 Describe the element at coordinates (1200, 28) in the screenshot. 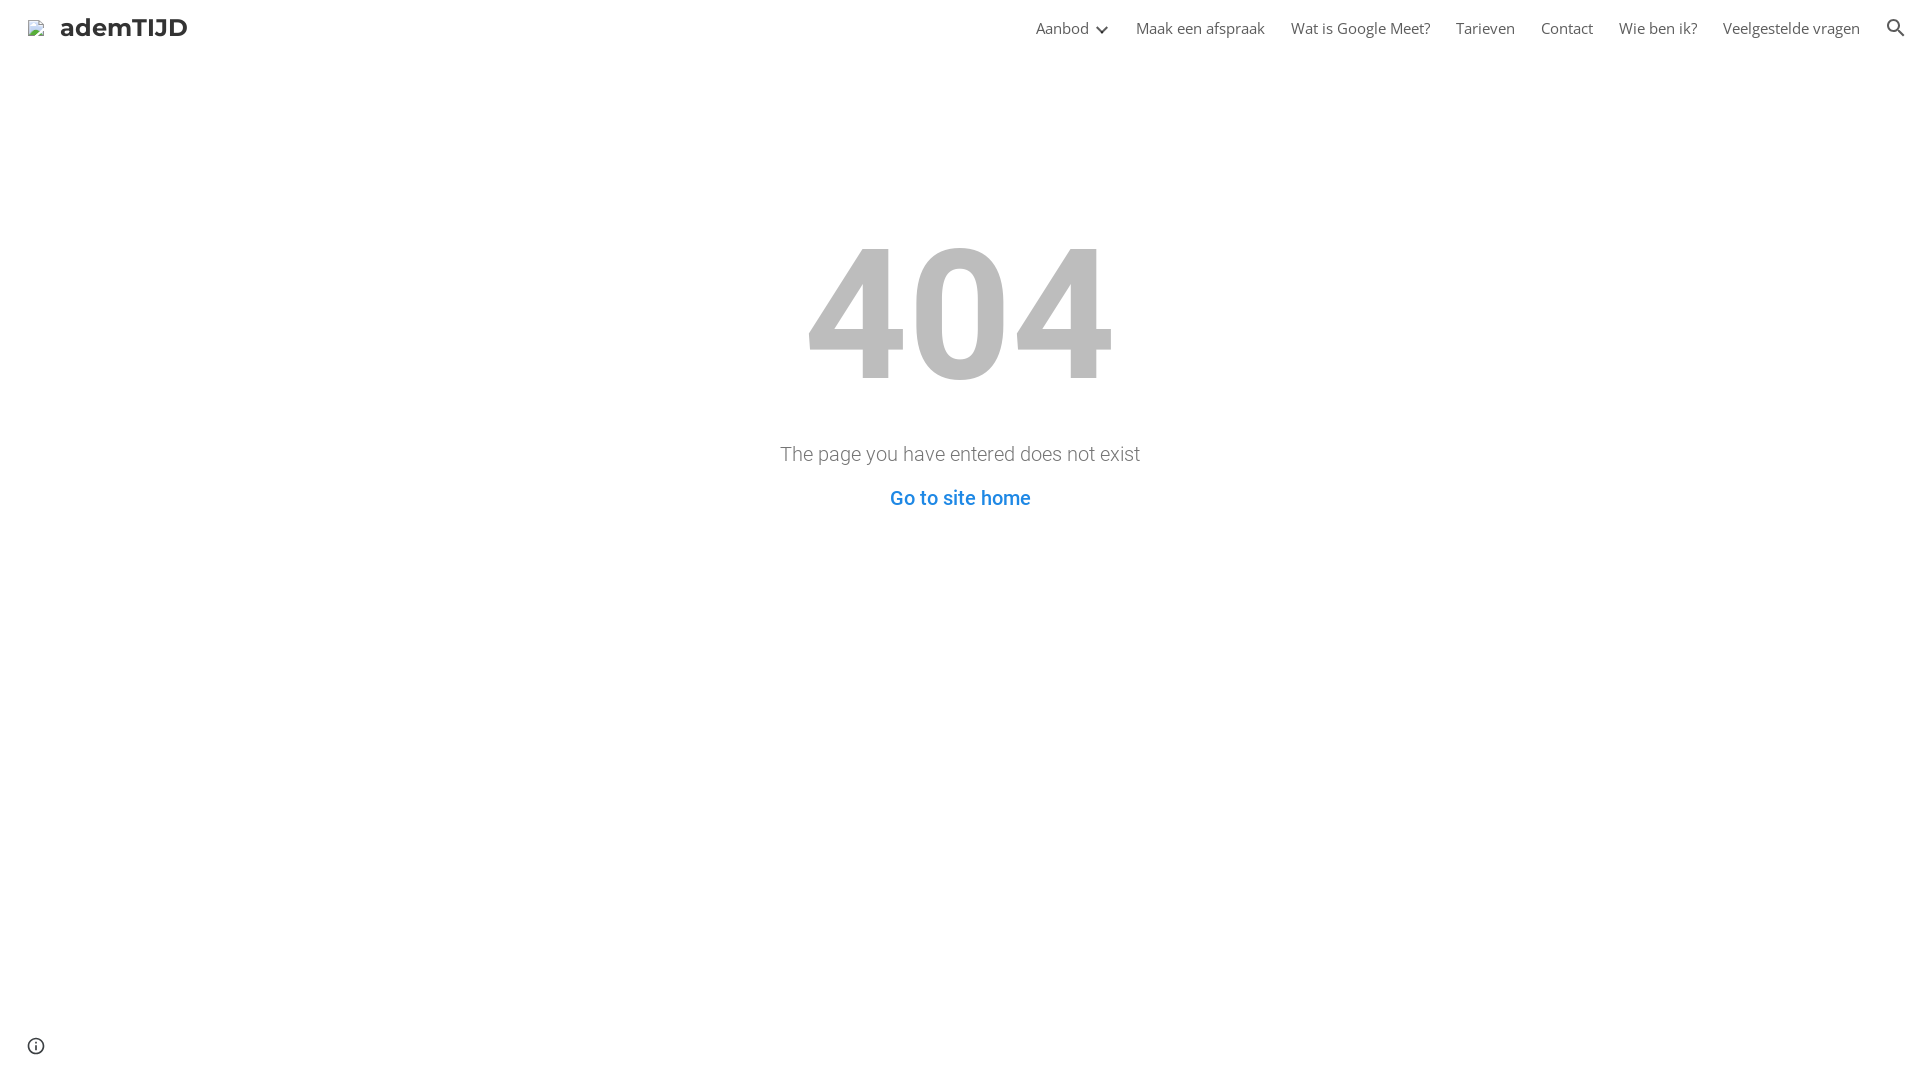

I see `Maak een afspraak` at that location.